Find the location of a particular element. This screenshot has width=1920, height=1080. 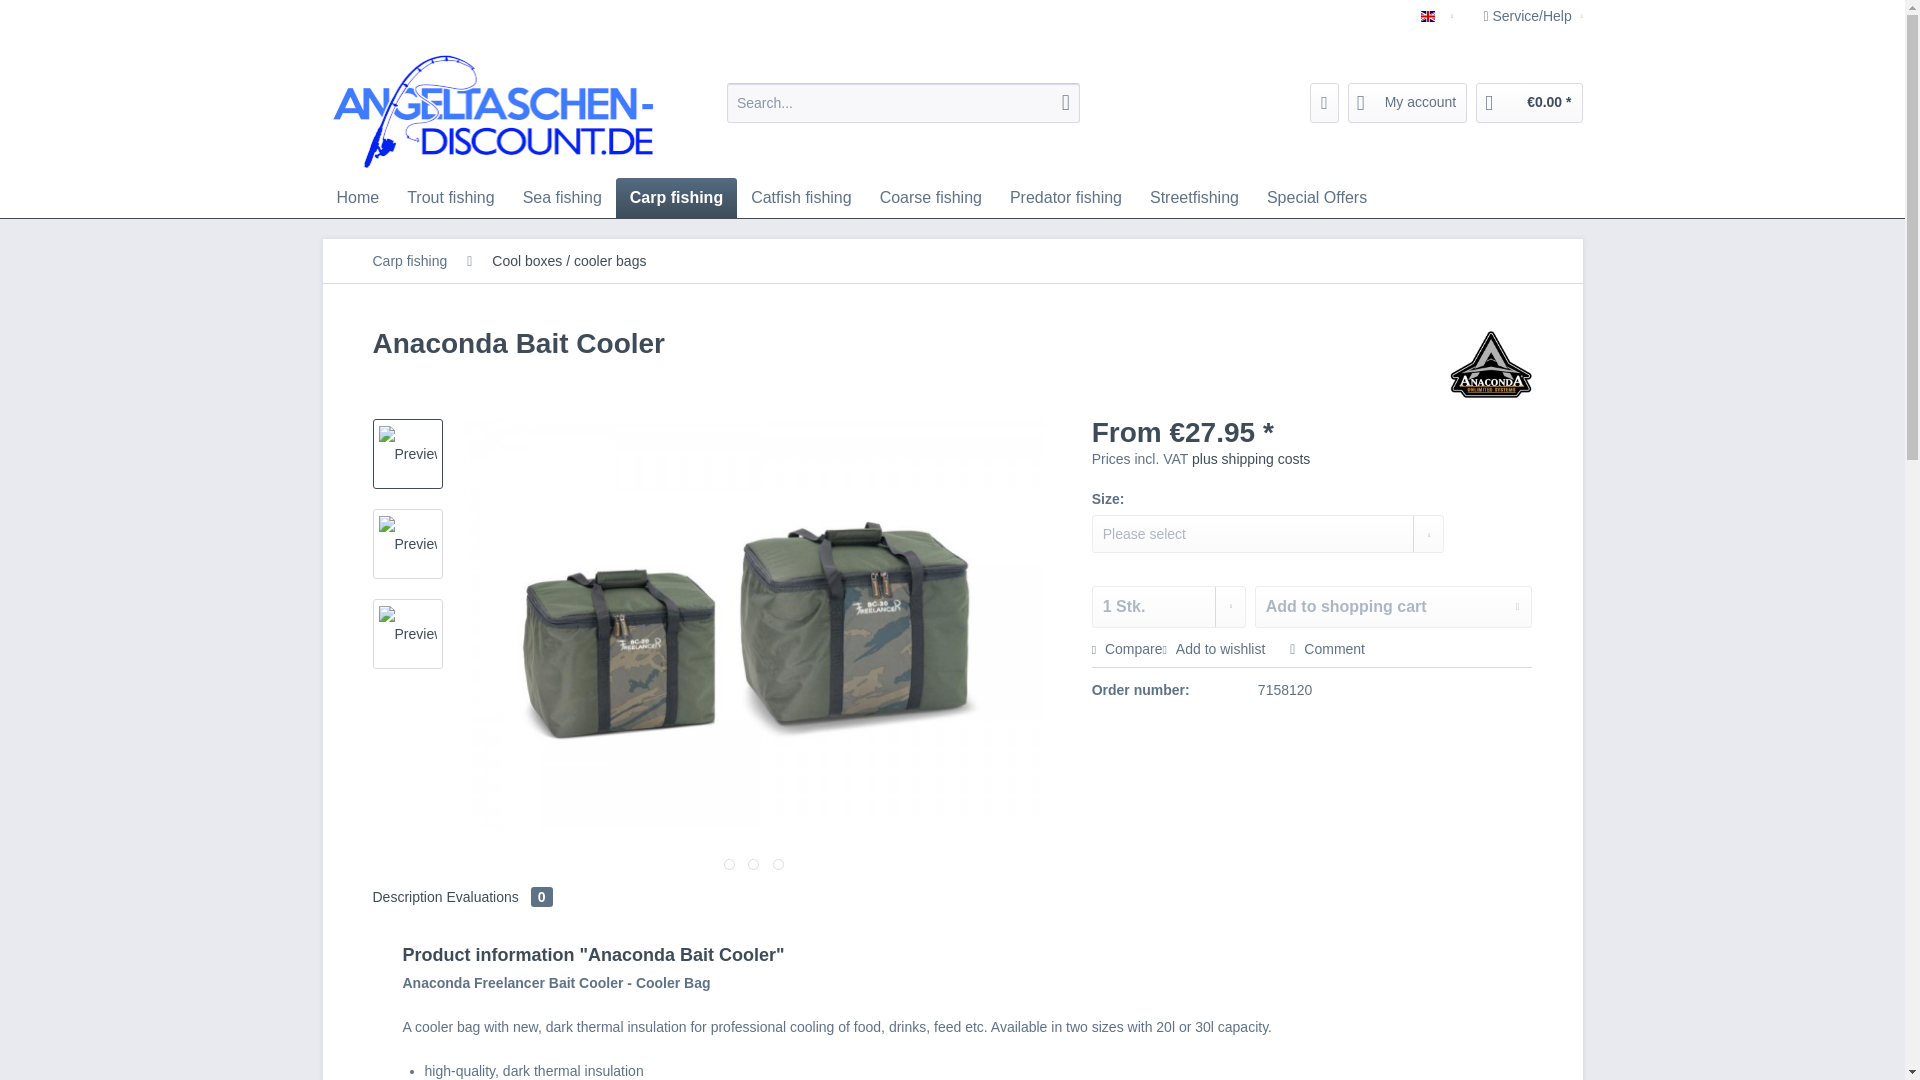

Trout fishing is located at coordinates (450, 198).